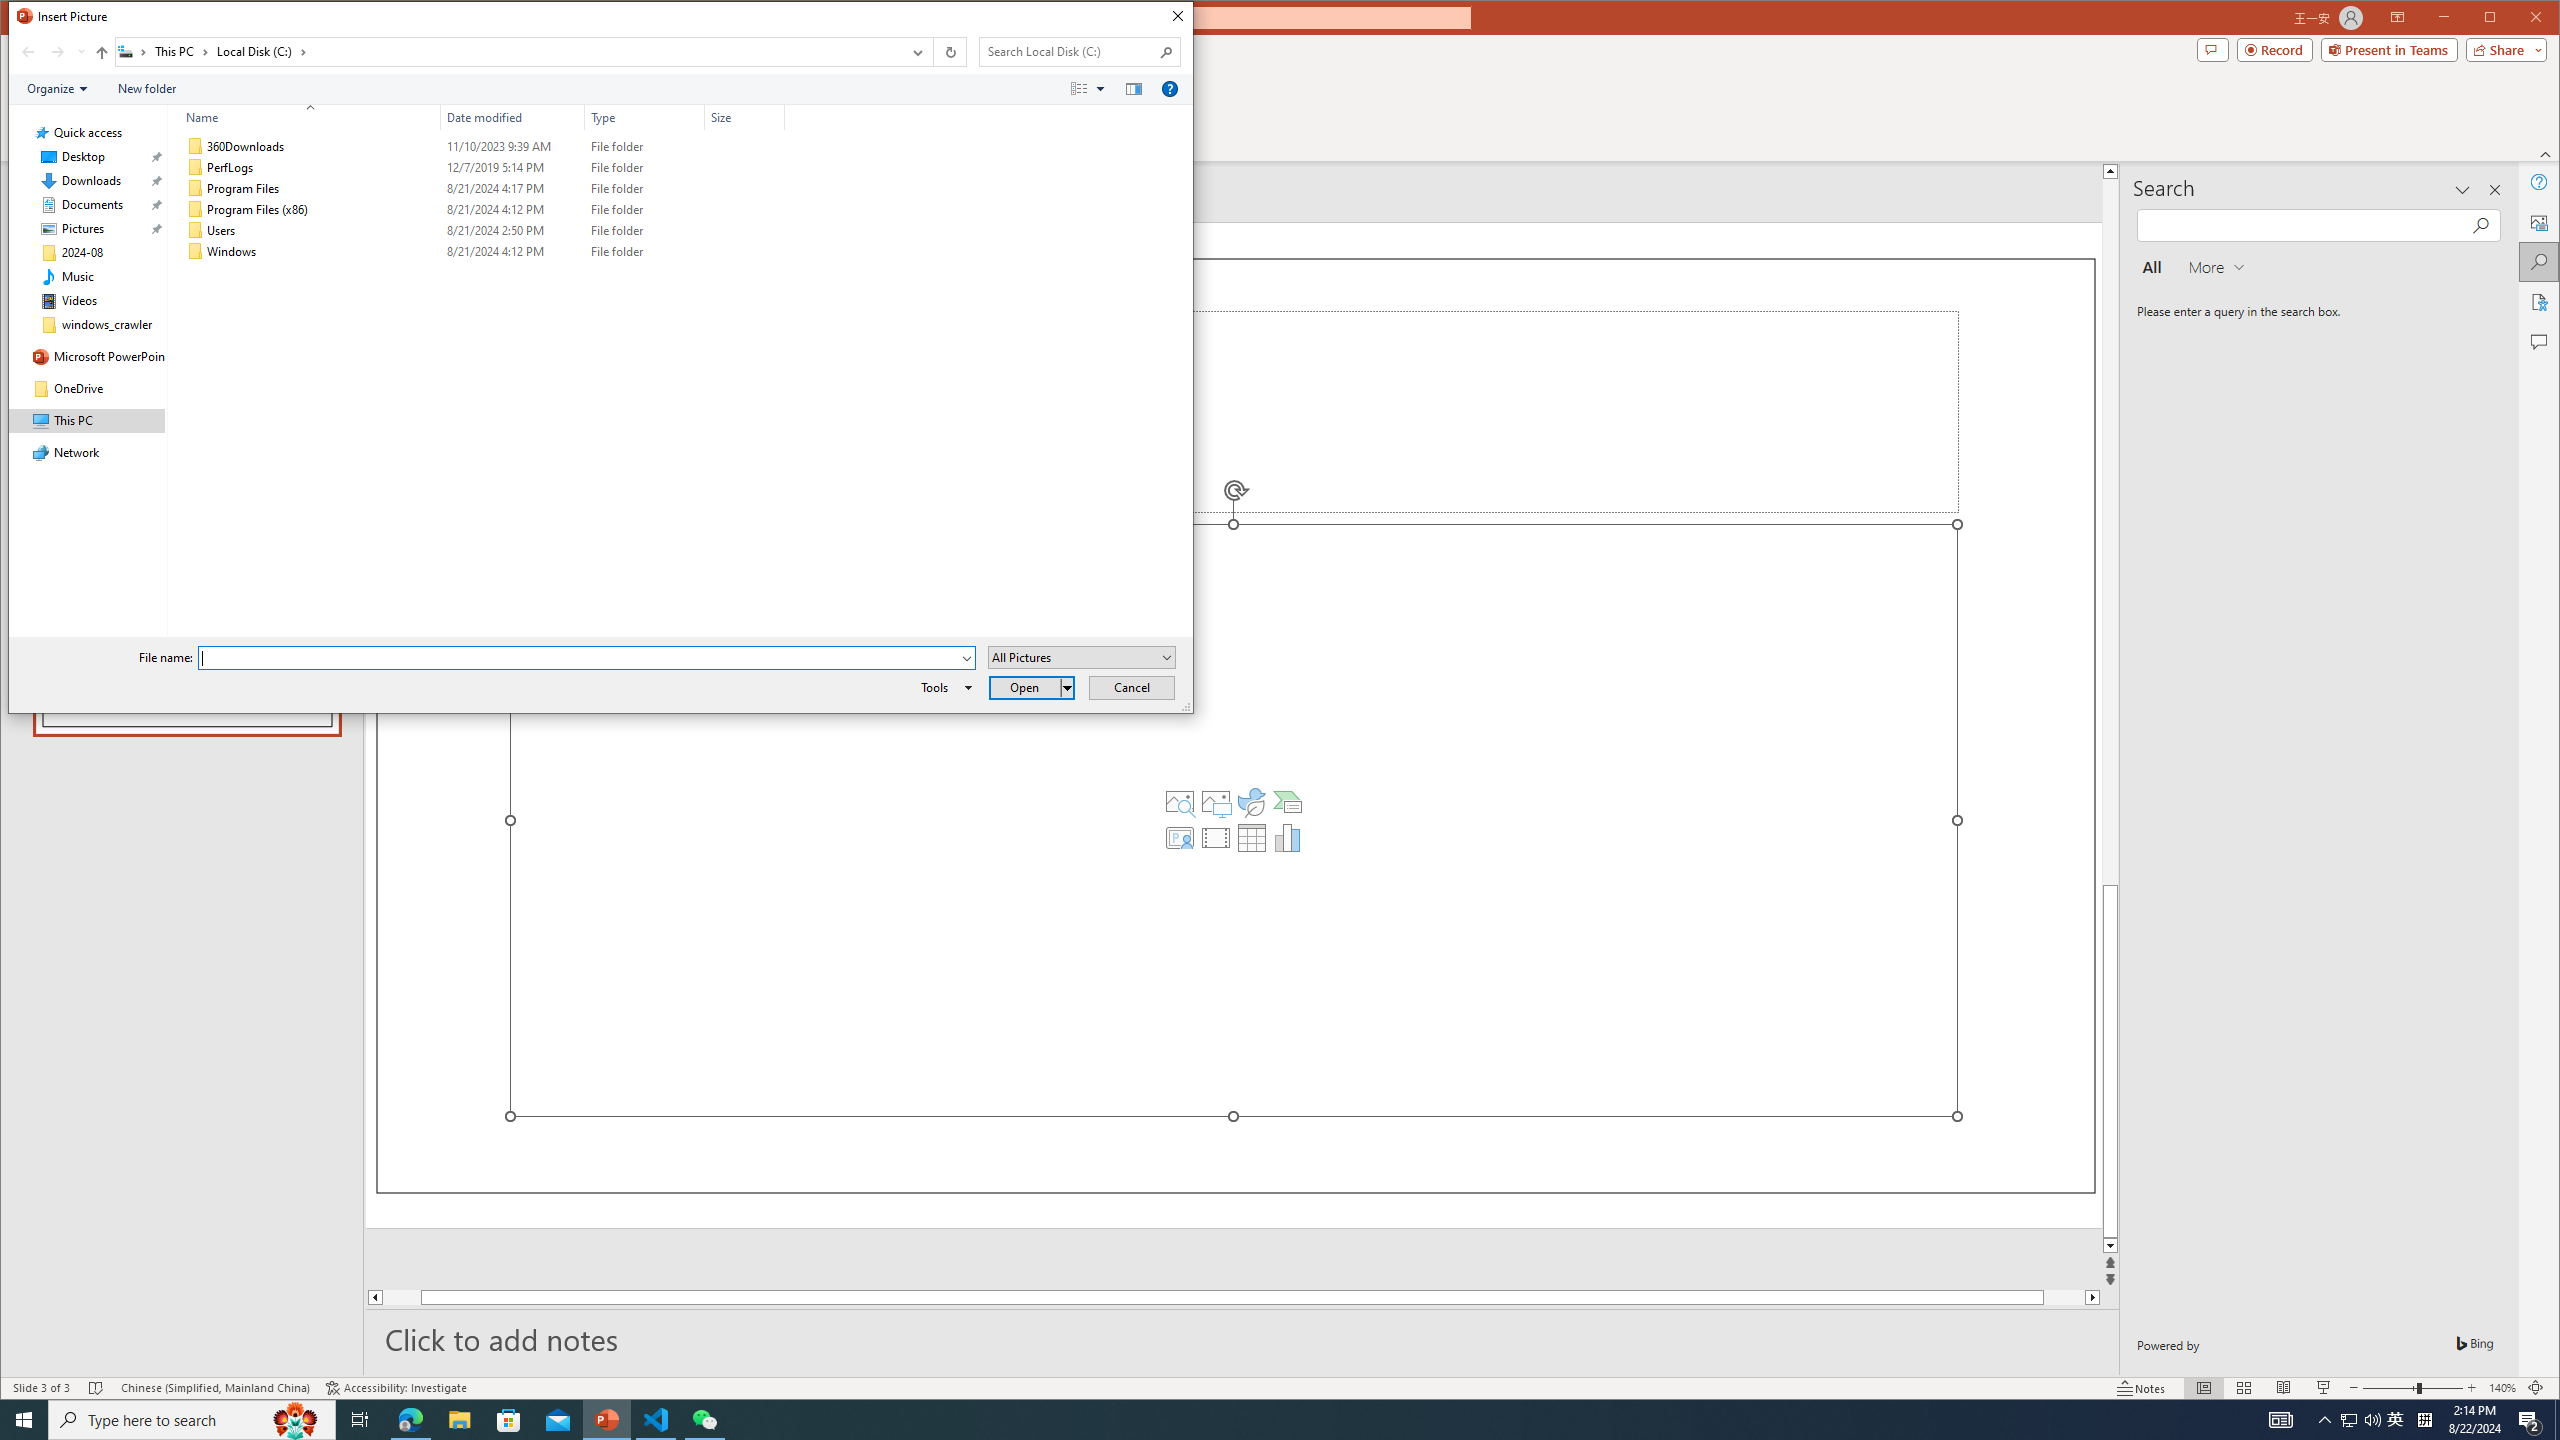 The image size is (2560, 1440). I want to click on File name:, so click(586, 658).